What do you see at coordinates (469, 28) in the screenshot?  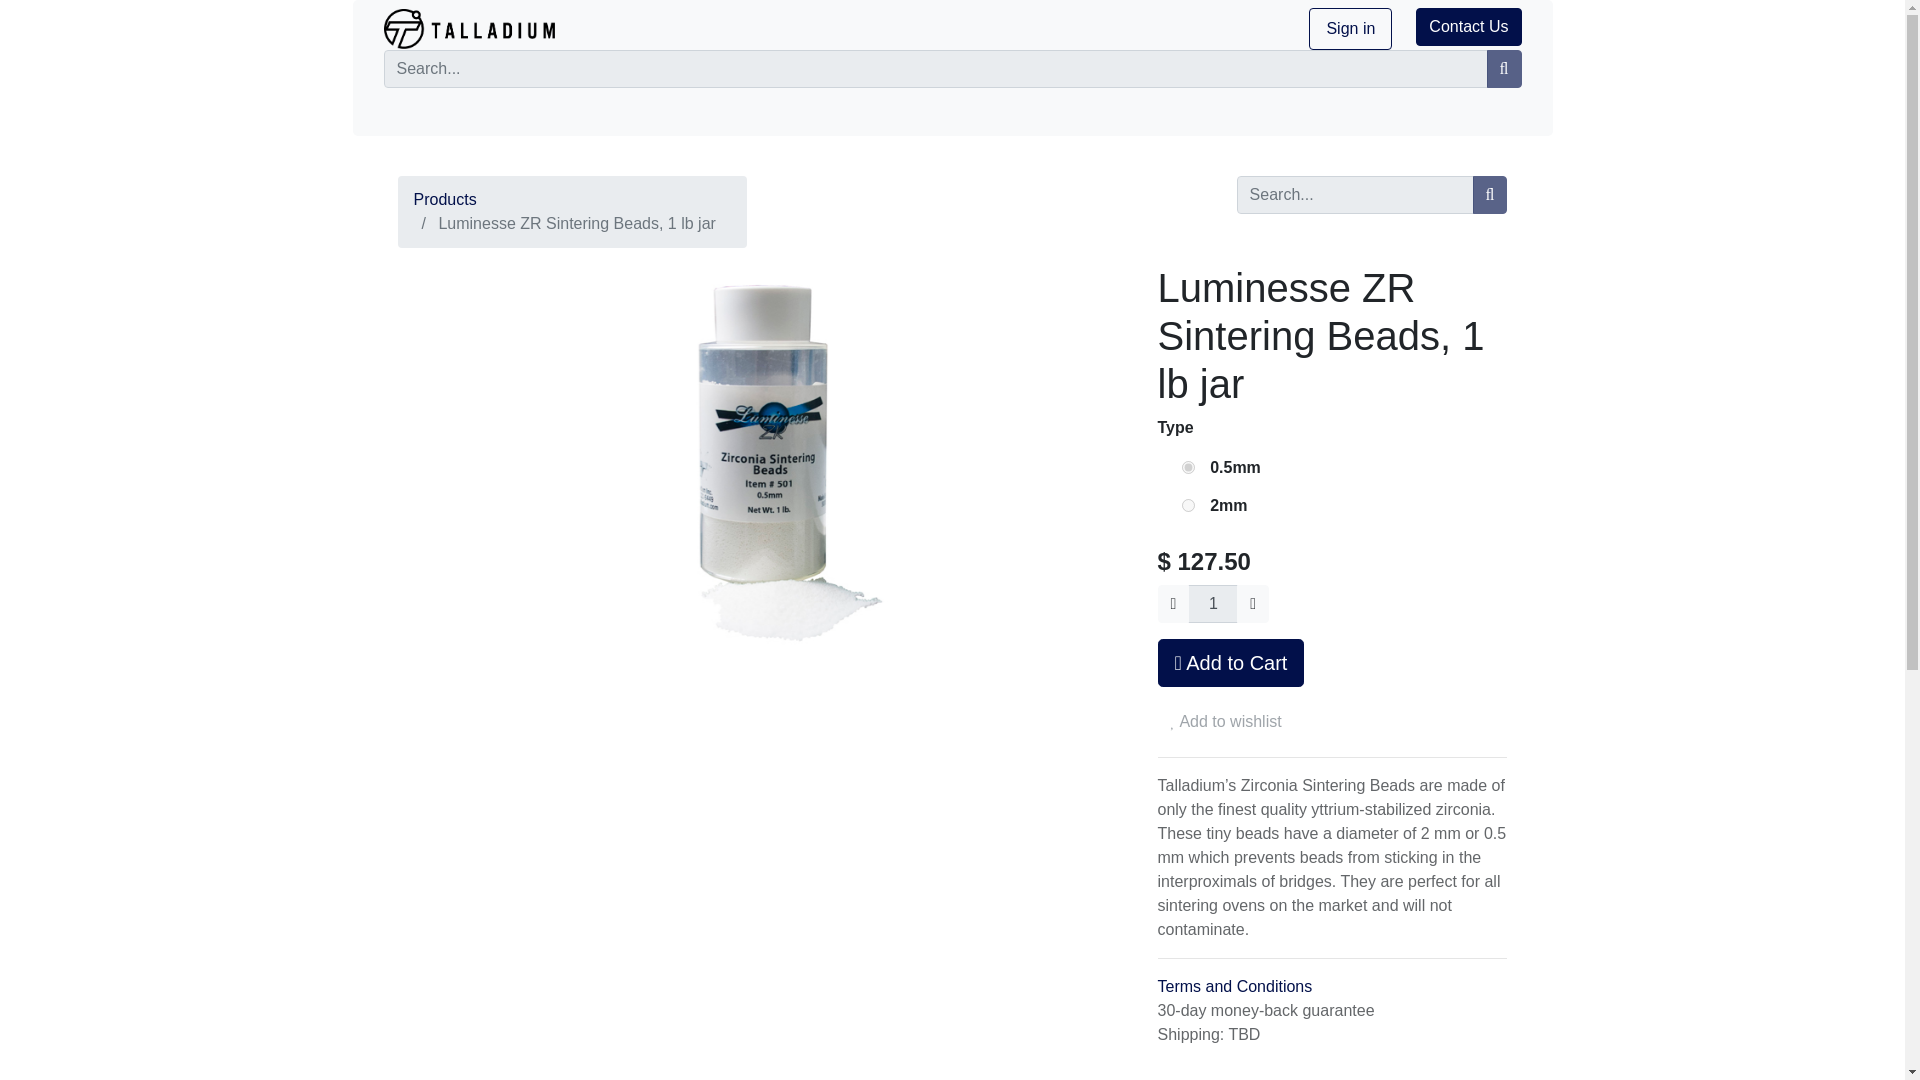 I see `Dental Lab Supplies at Talladium, Inc.` at bounding box center [469, 28].